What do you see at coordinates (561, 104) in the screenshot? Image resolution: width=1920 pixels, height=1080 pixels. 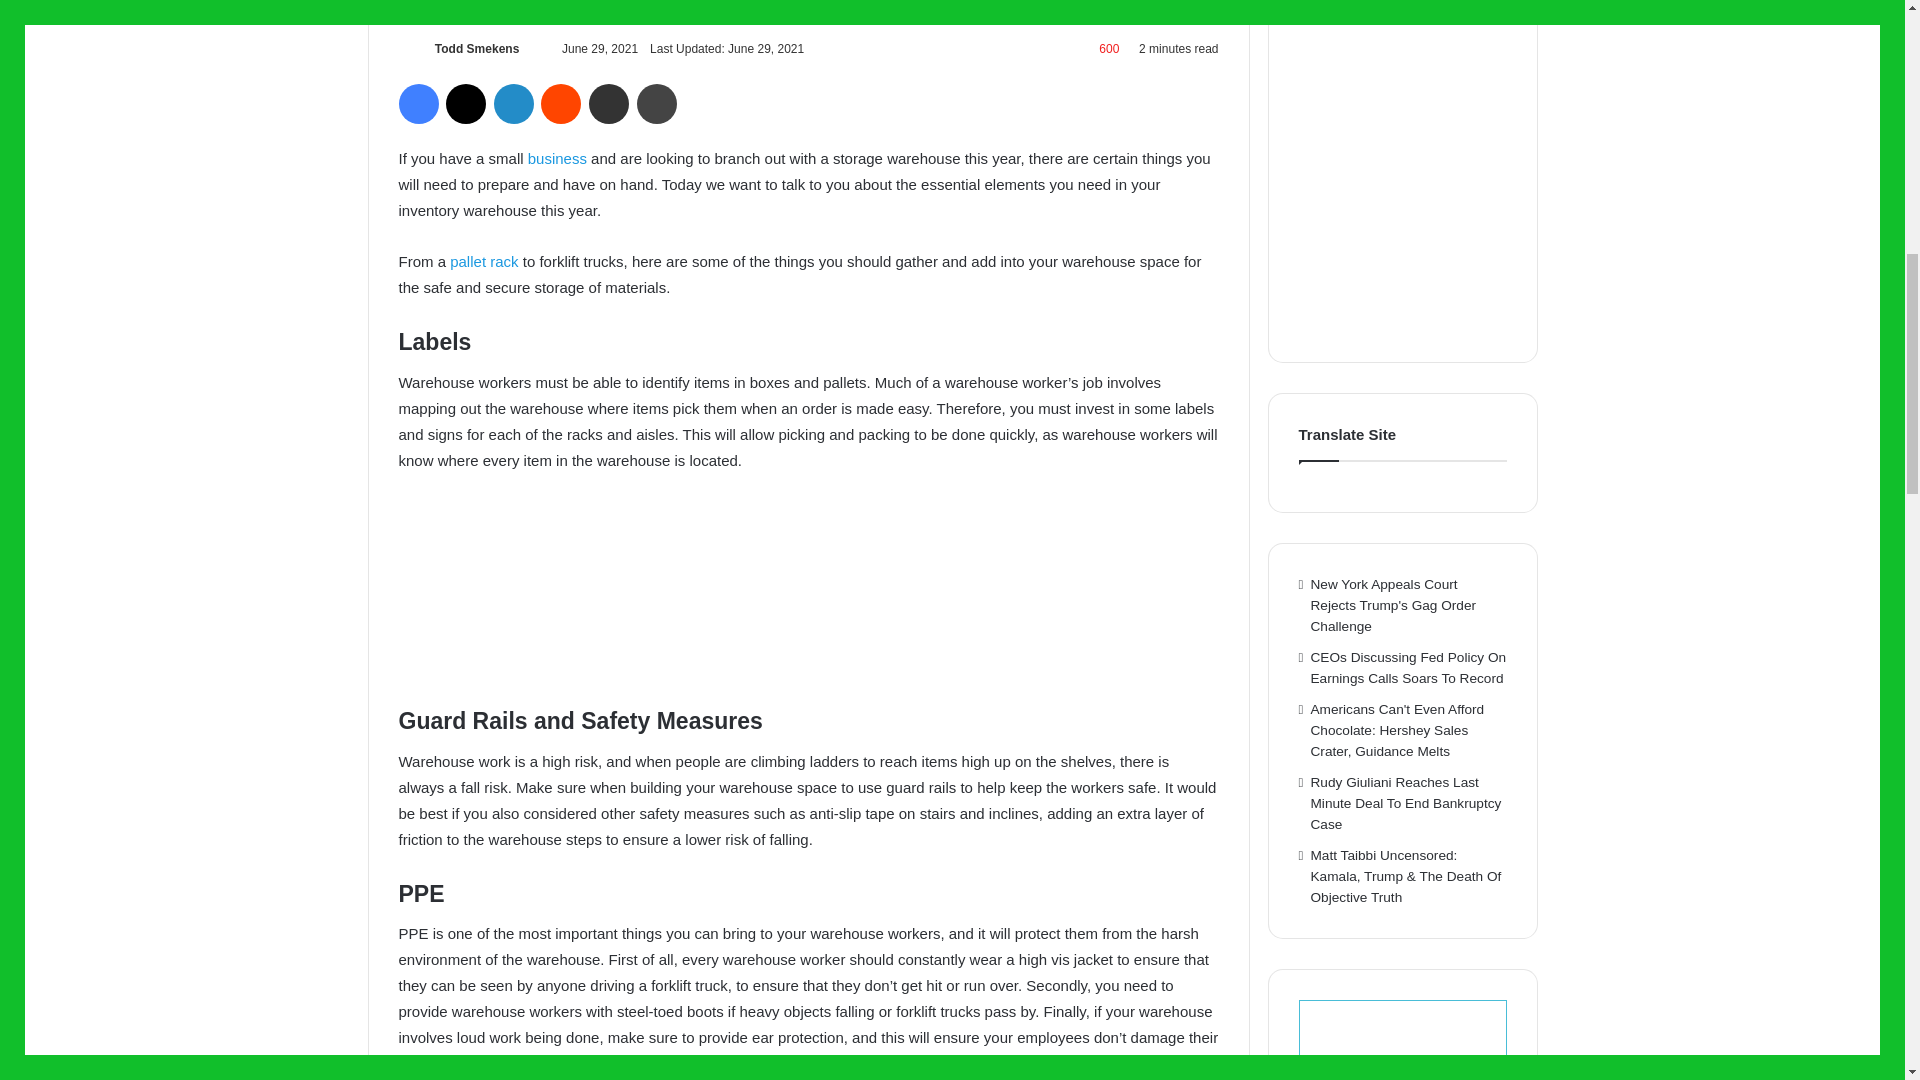 I see `Reddit` at bounding box center [561, 104].